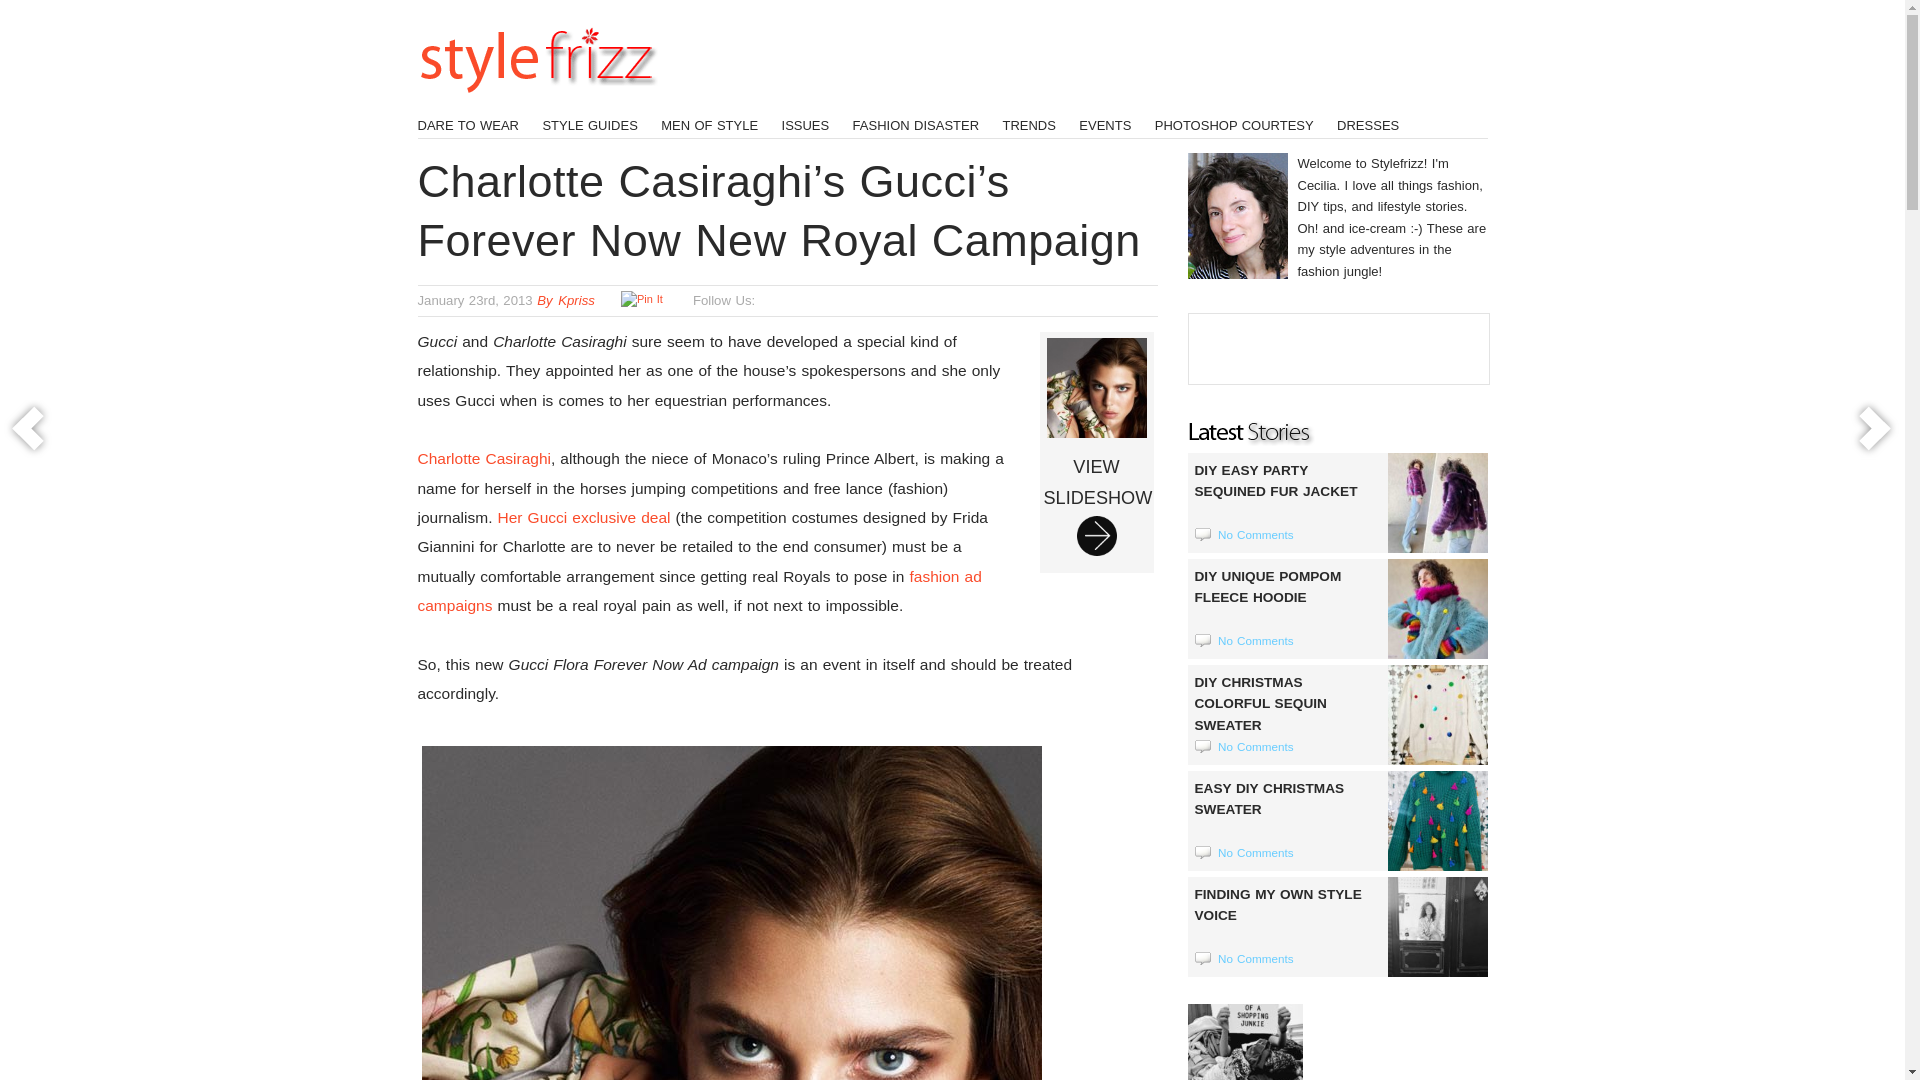  Describe the element at coordinates (805, 124) in the screenshot. I see `ISSUES` at that location.